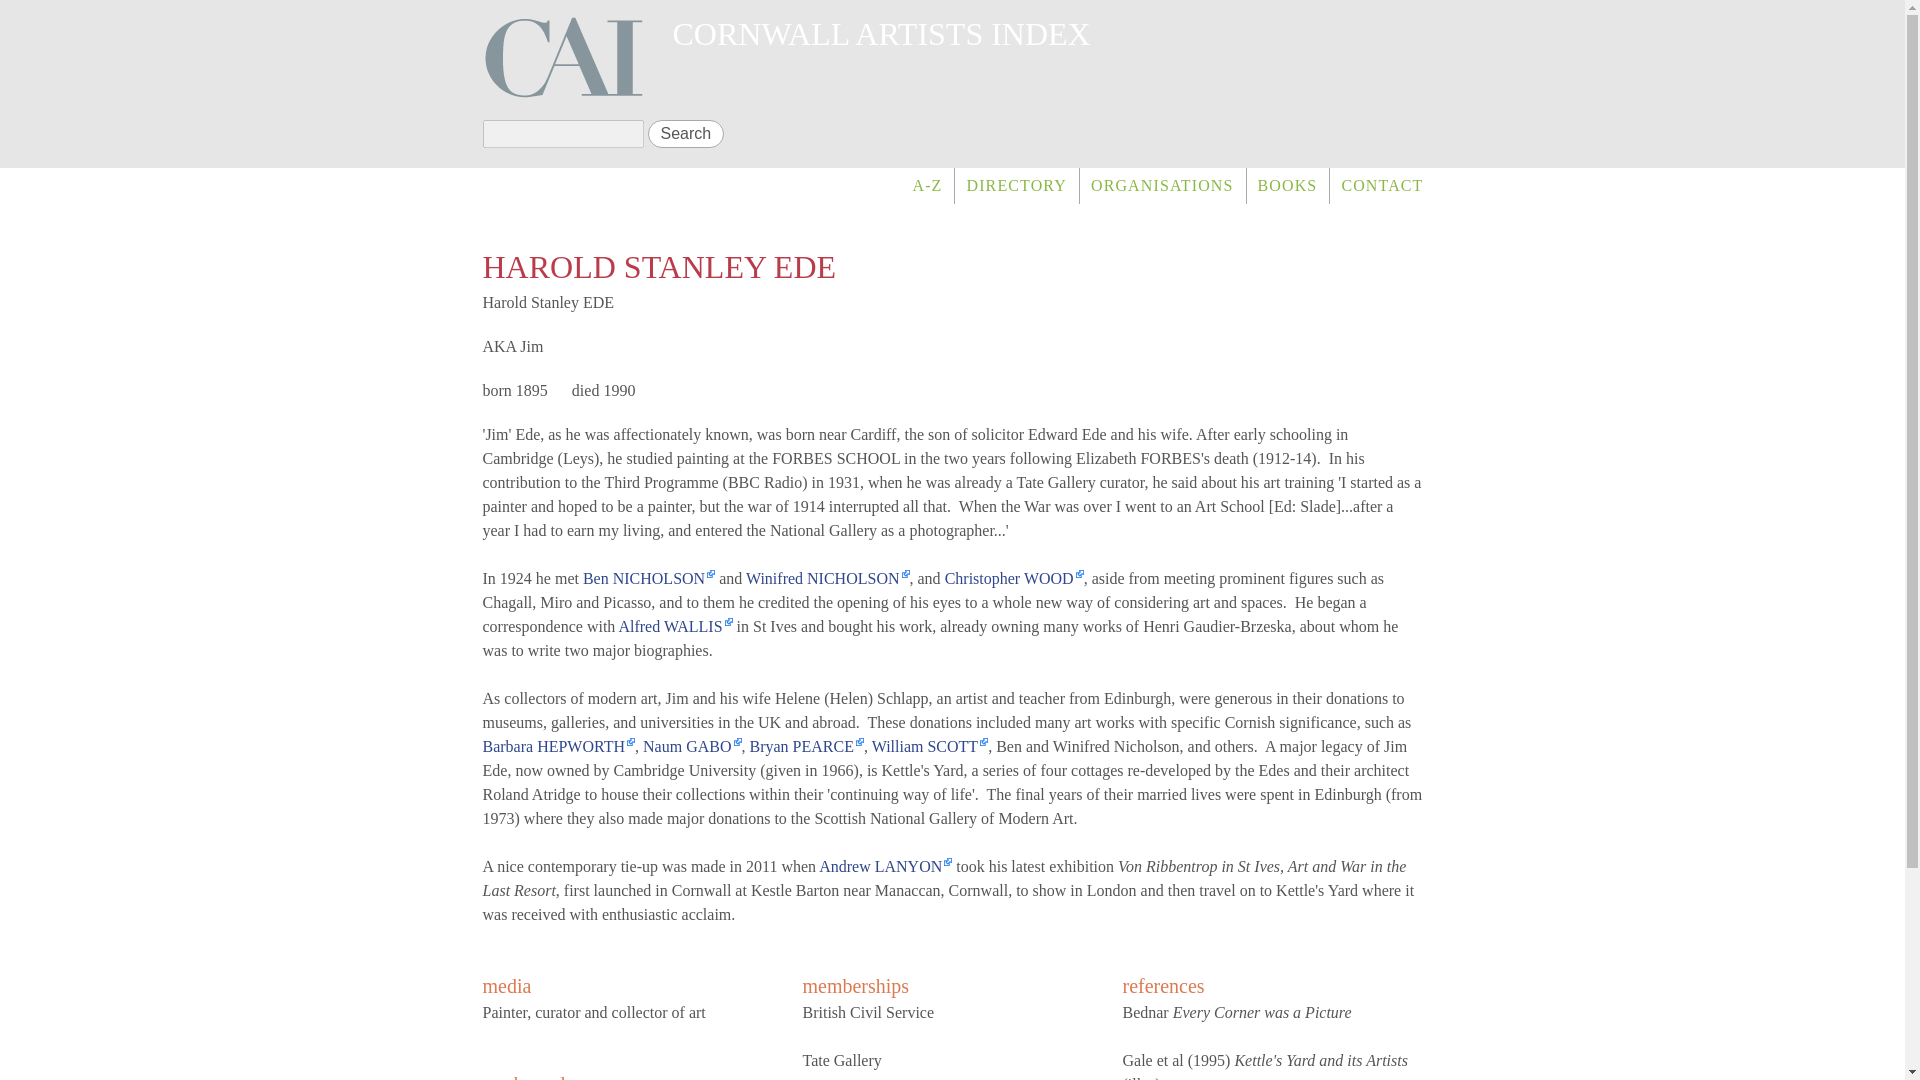  I want to click on Naum GABO, so click(692, 746).